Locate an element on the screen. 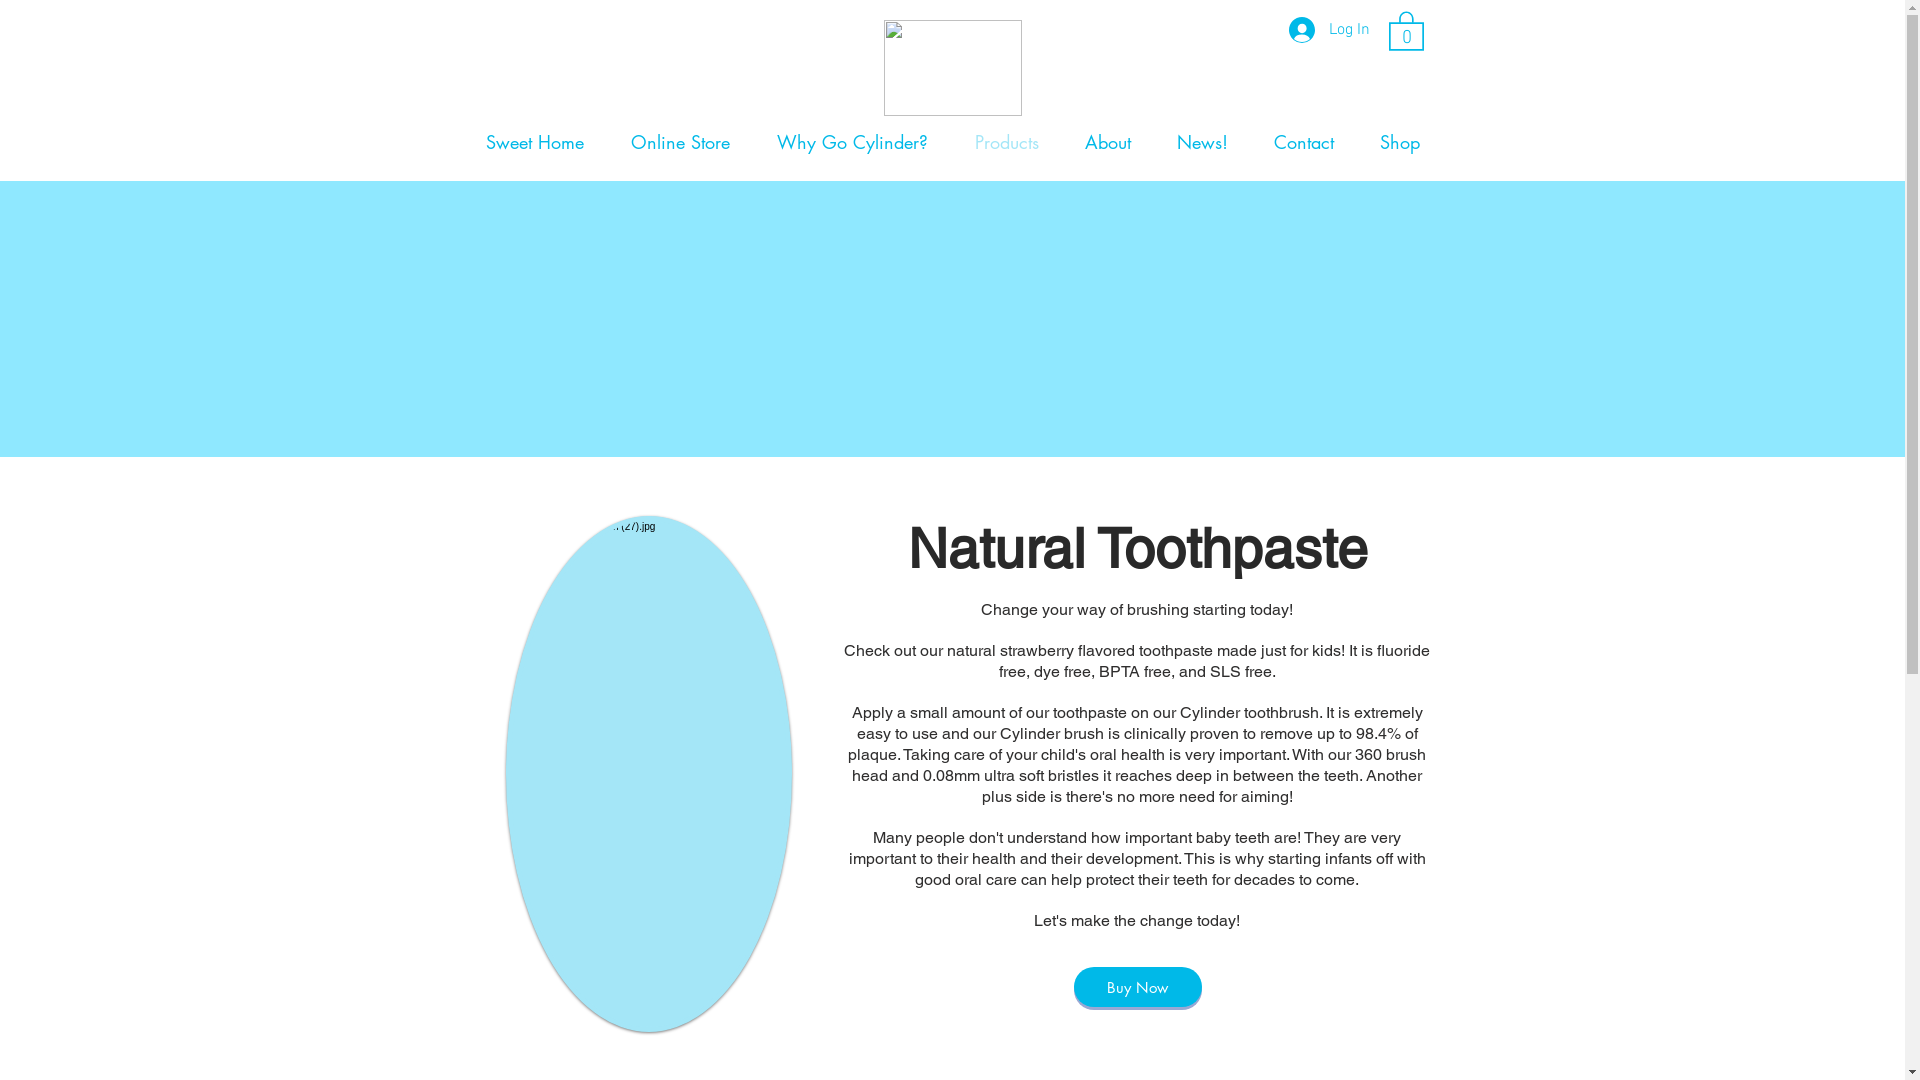 This screenshot has height=1080, width=1920. News! is located at coordinates (1202, 142).